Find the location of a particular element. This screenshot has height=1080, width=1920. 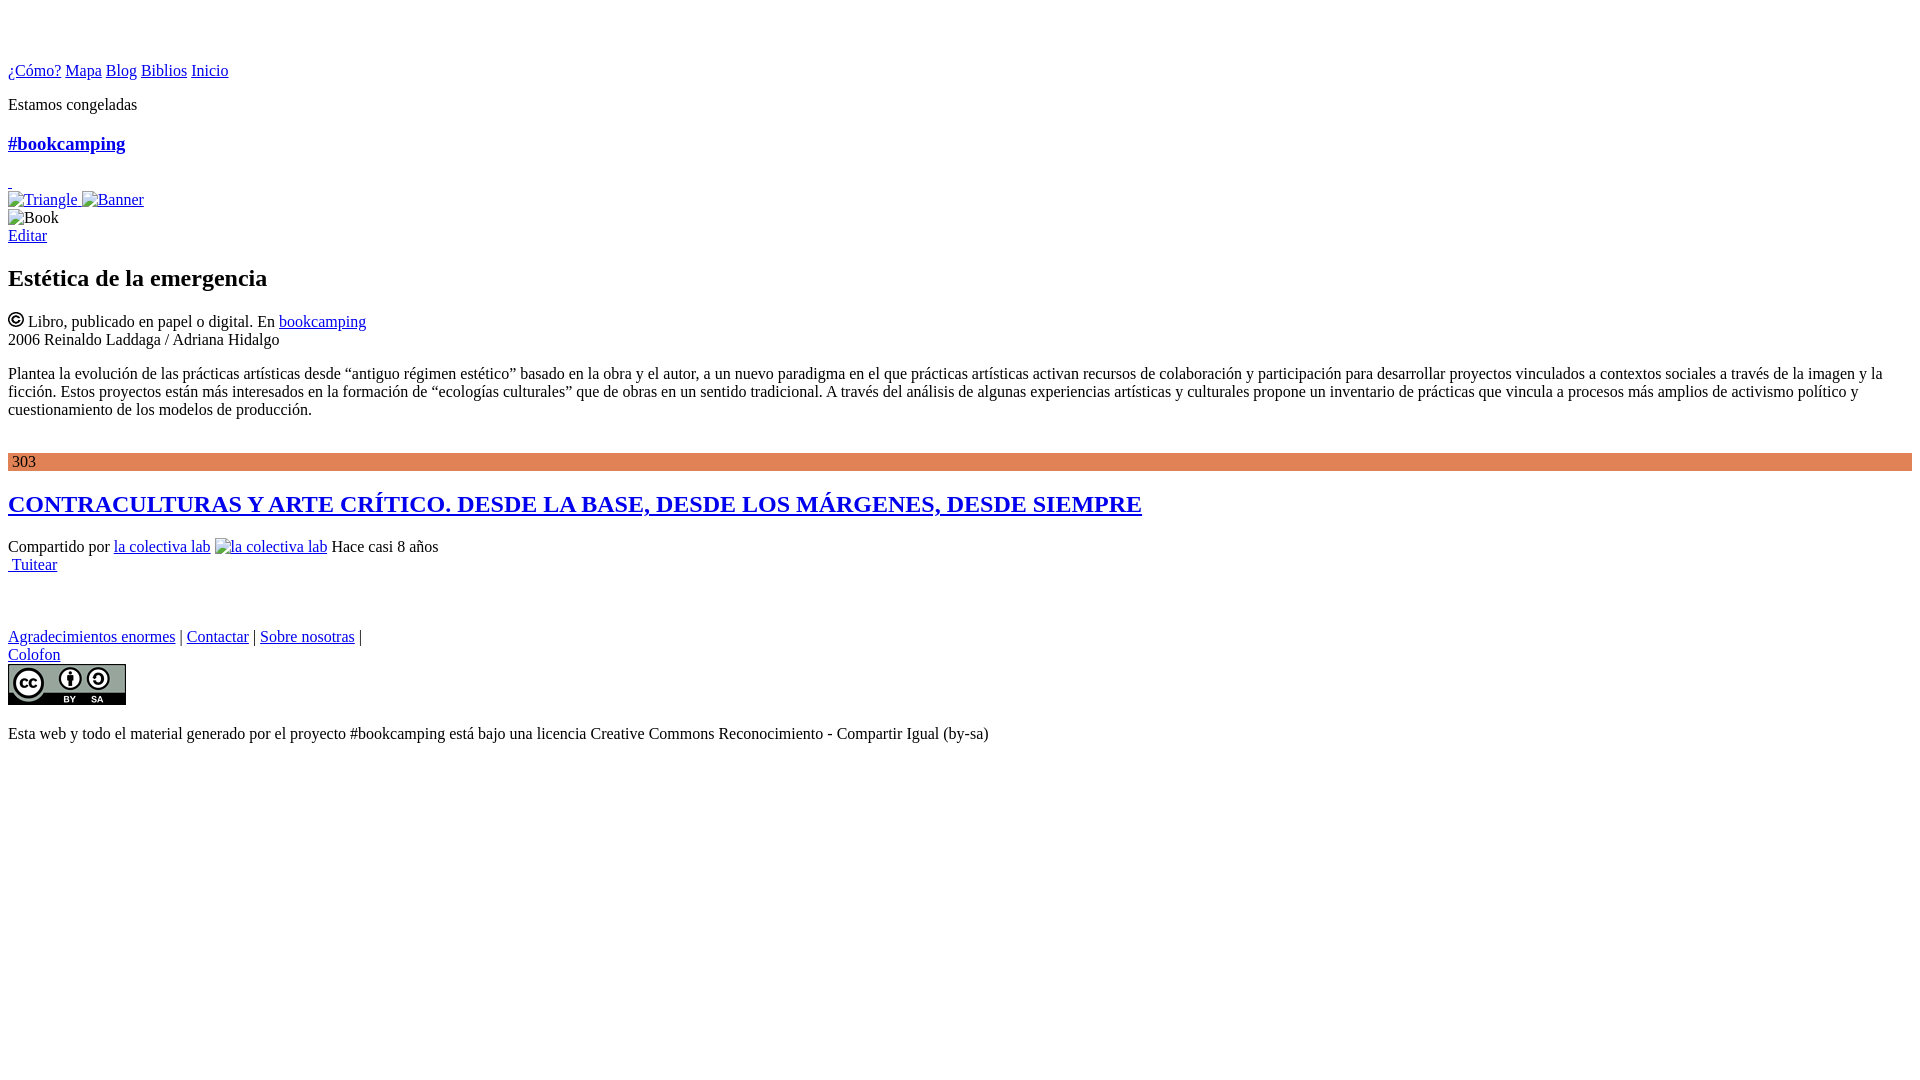

Mapa is located at coordinates (83, 70).